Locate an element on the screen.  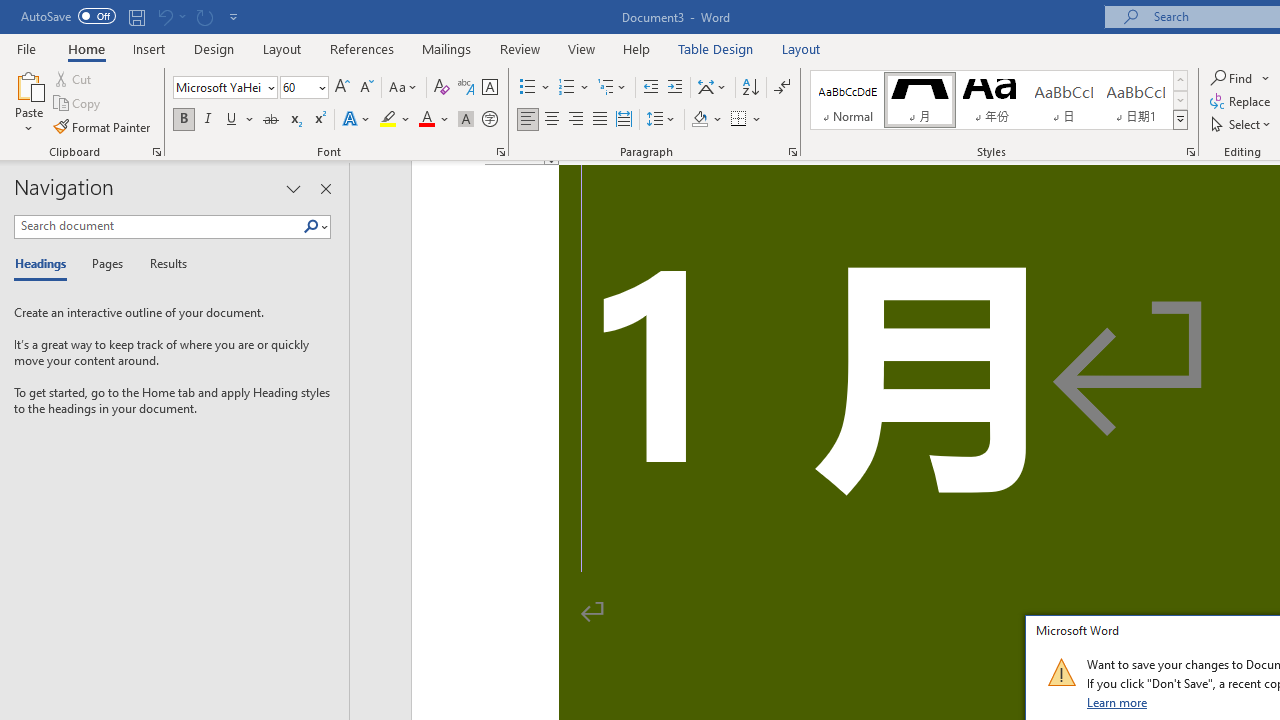
Change Case is located at coordinates (404, 88).